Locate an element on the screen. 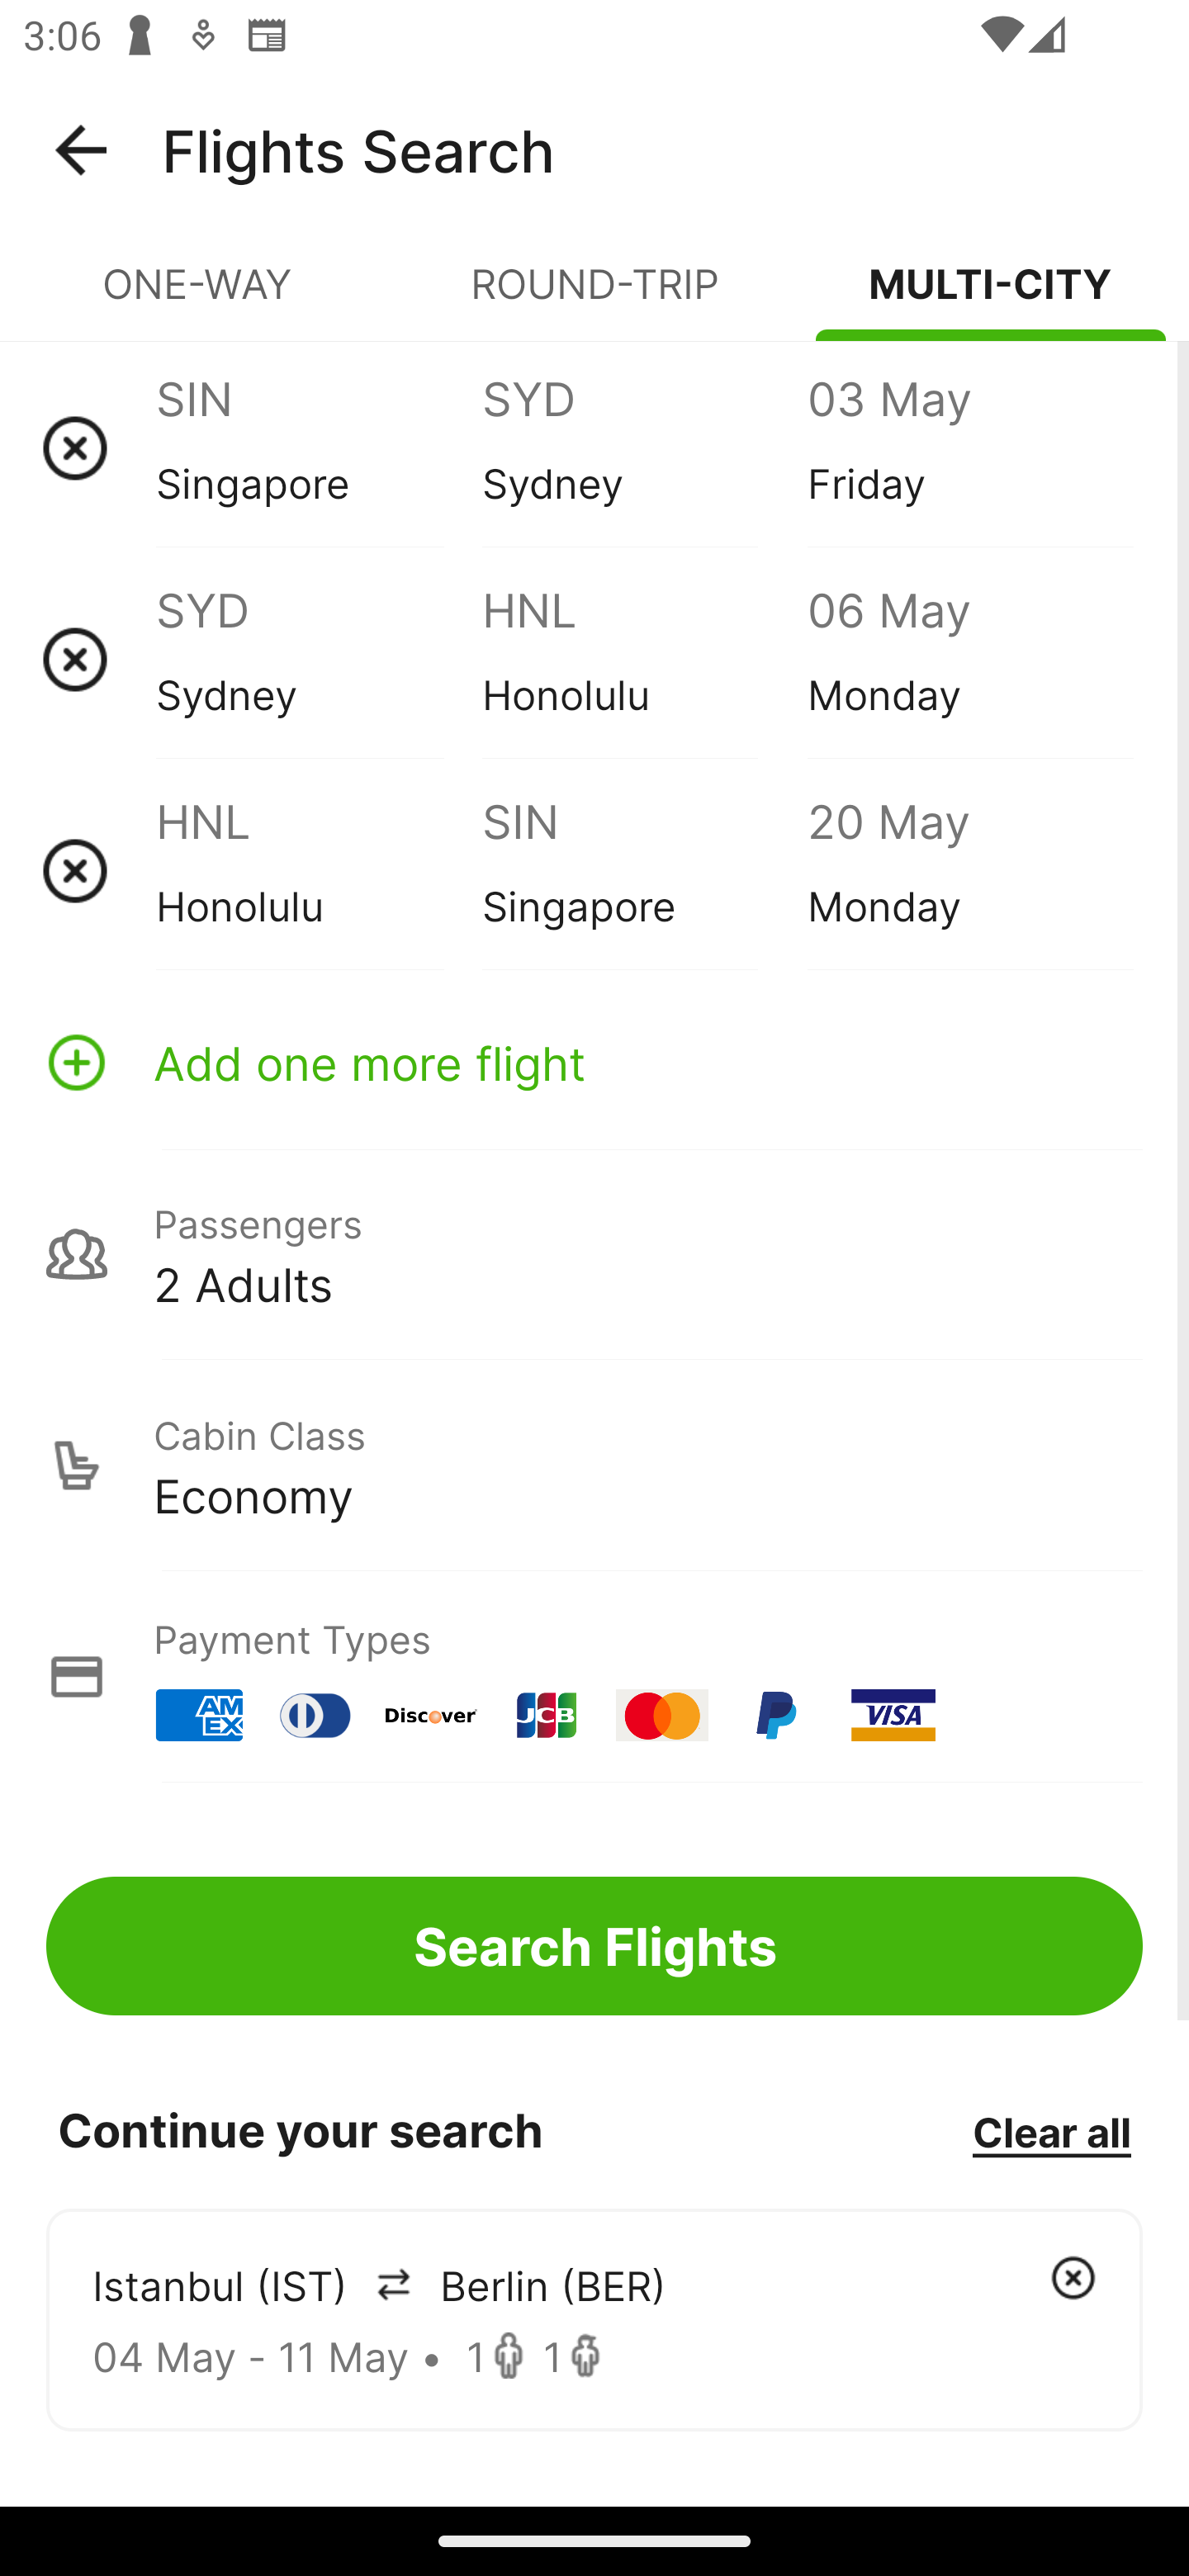  20 May Monday is located at coordinates (969, 870).